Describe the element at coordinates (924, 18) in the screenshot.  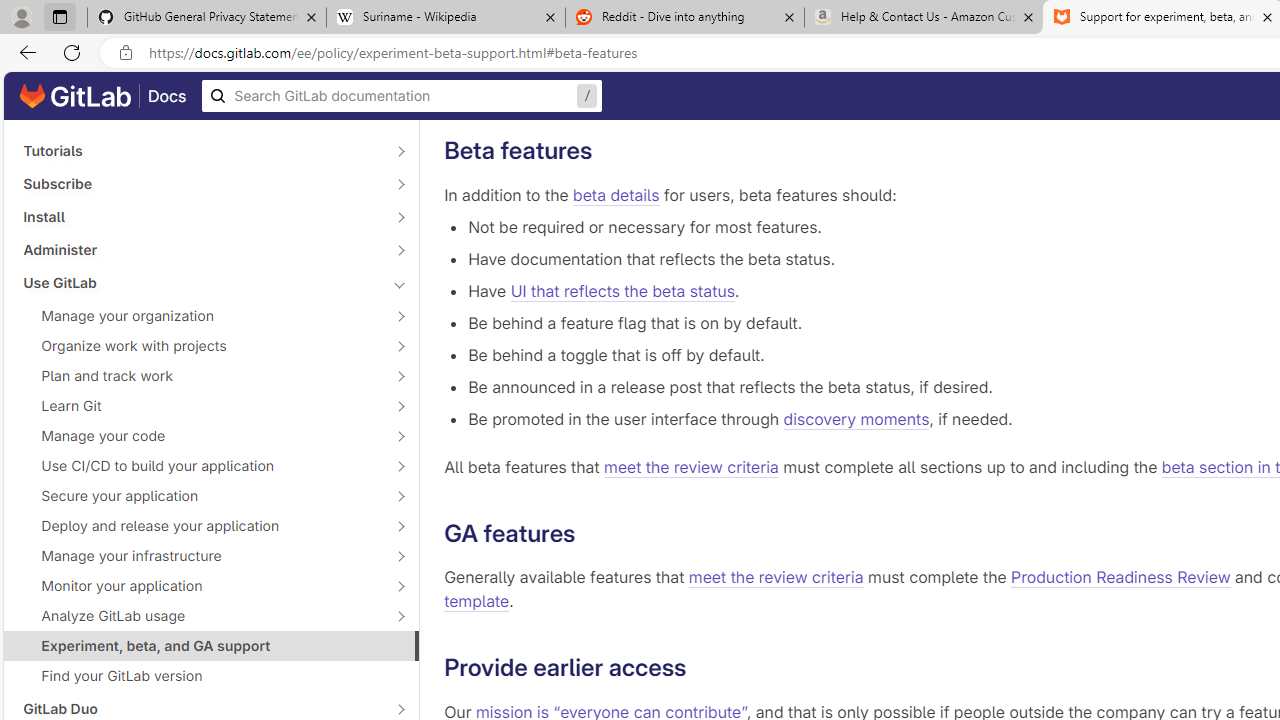
I see `Help & Contact Us - Amazon Customer Service - Sleeping` at that location.